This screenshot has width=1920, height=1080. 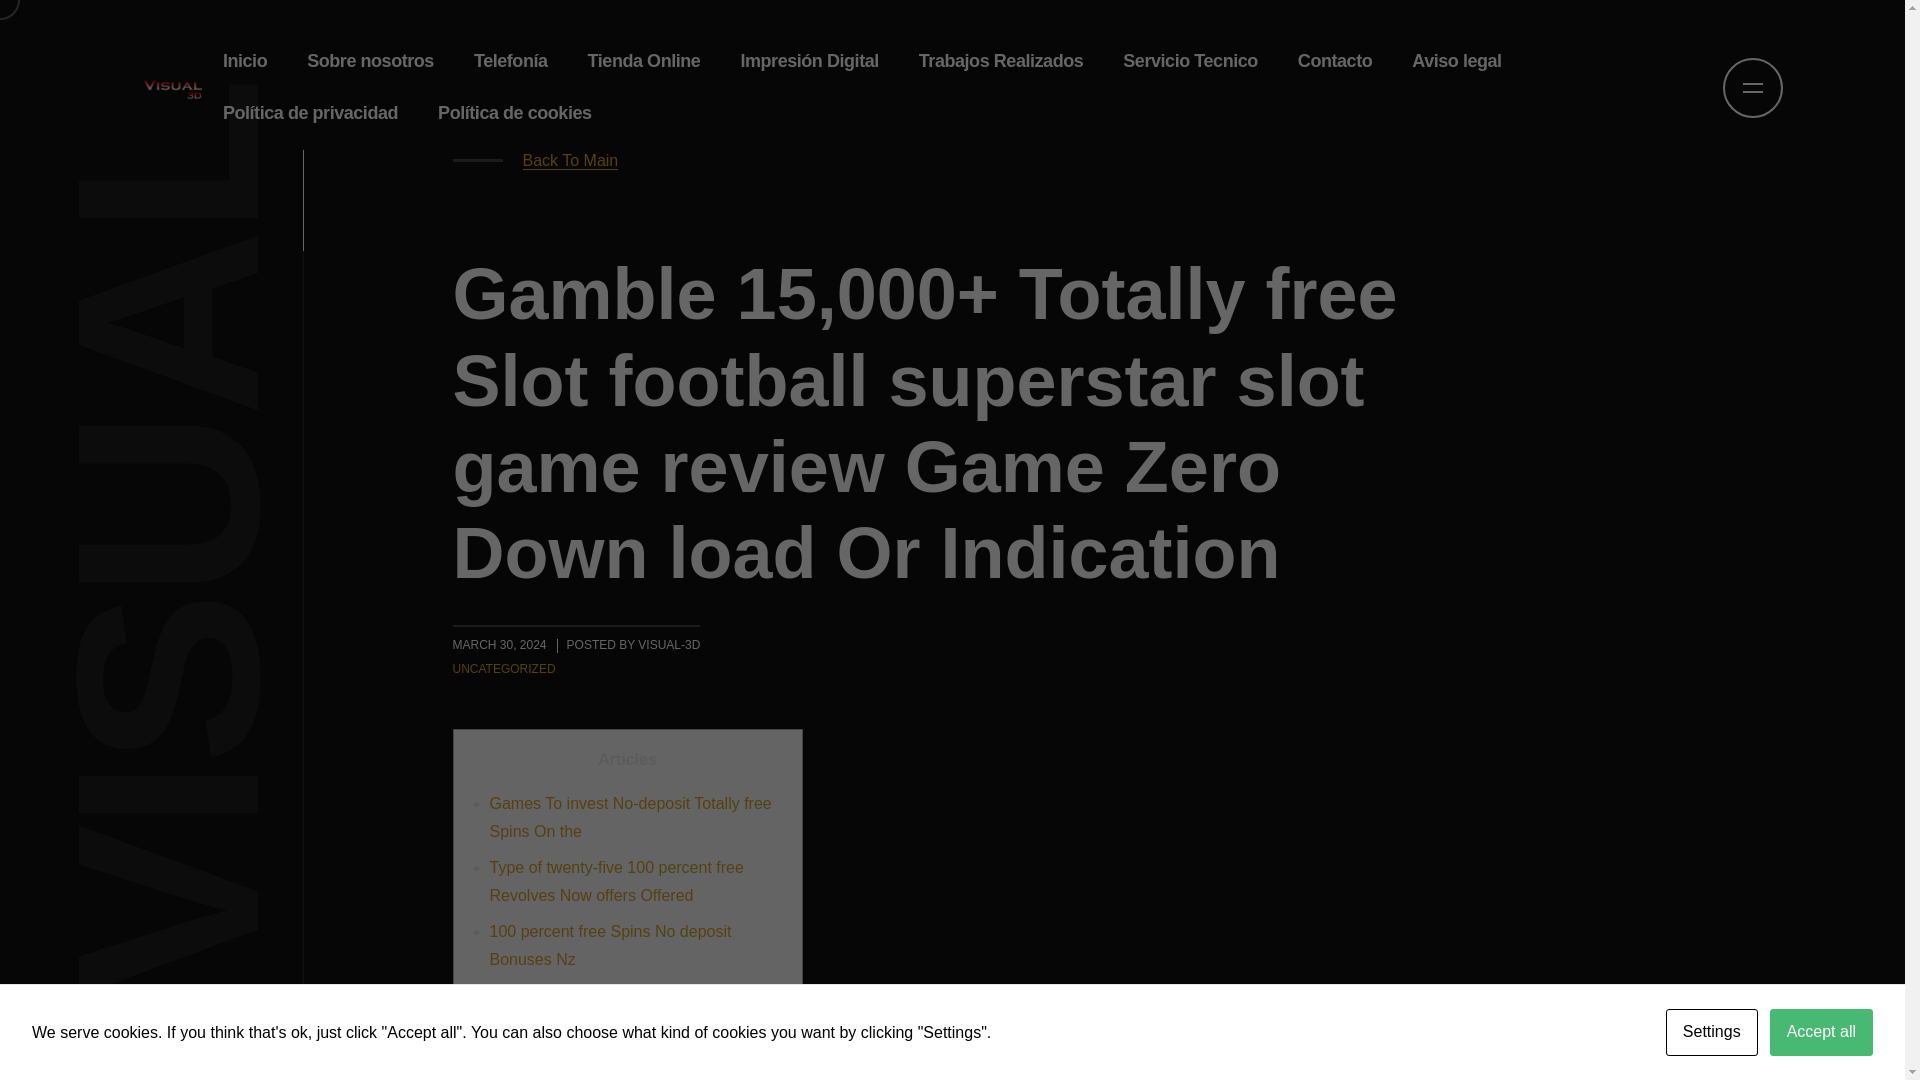 I want to click on Tienda Online, so click(x=644, y=61).